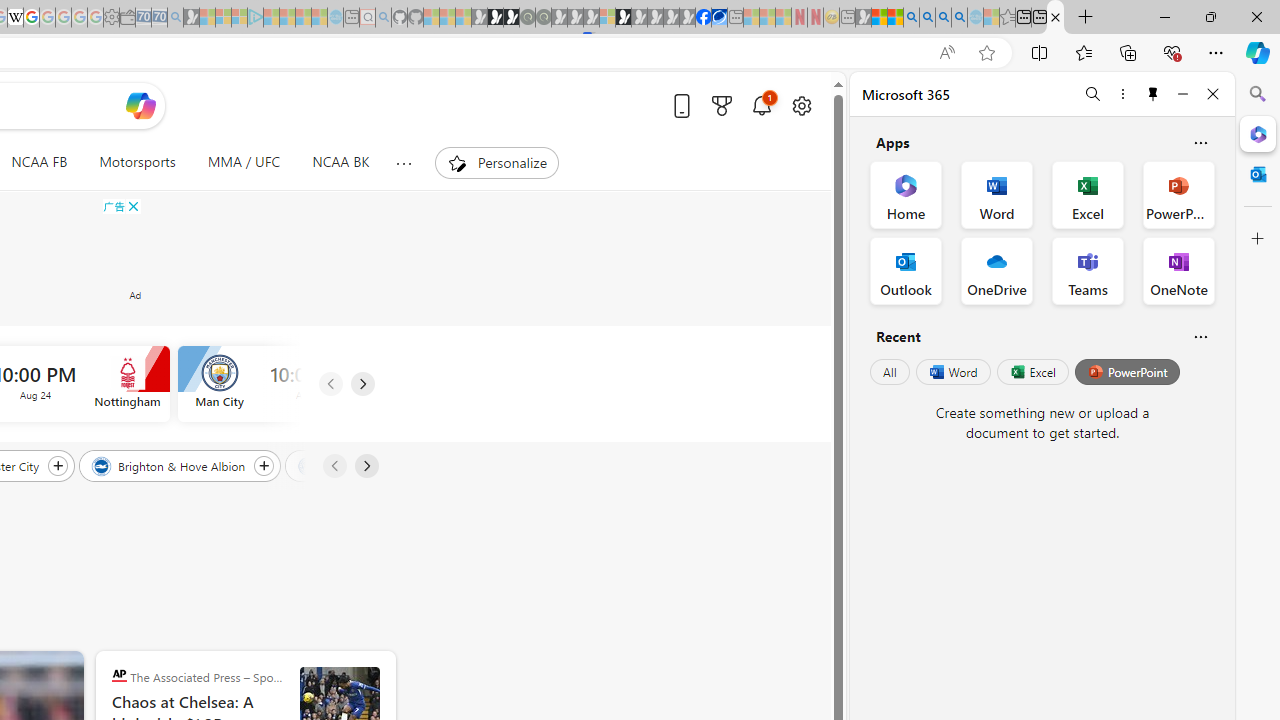 The height and width of the screenshot is (720, 1280). What do you see at coordinates (1200, 336) in the screenshot?
I see `Is this helpful?` at bounding box center [1200, 336].